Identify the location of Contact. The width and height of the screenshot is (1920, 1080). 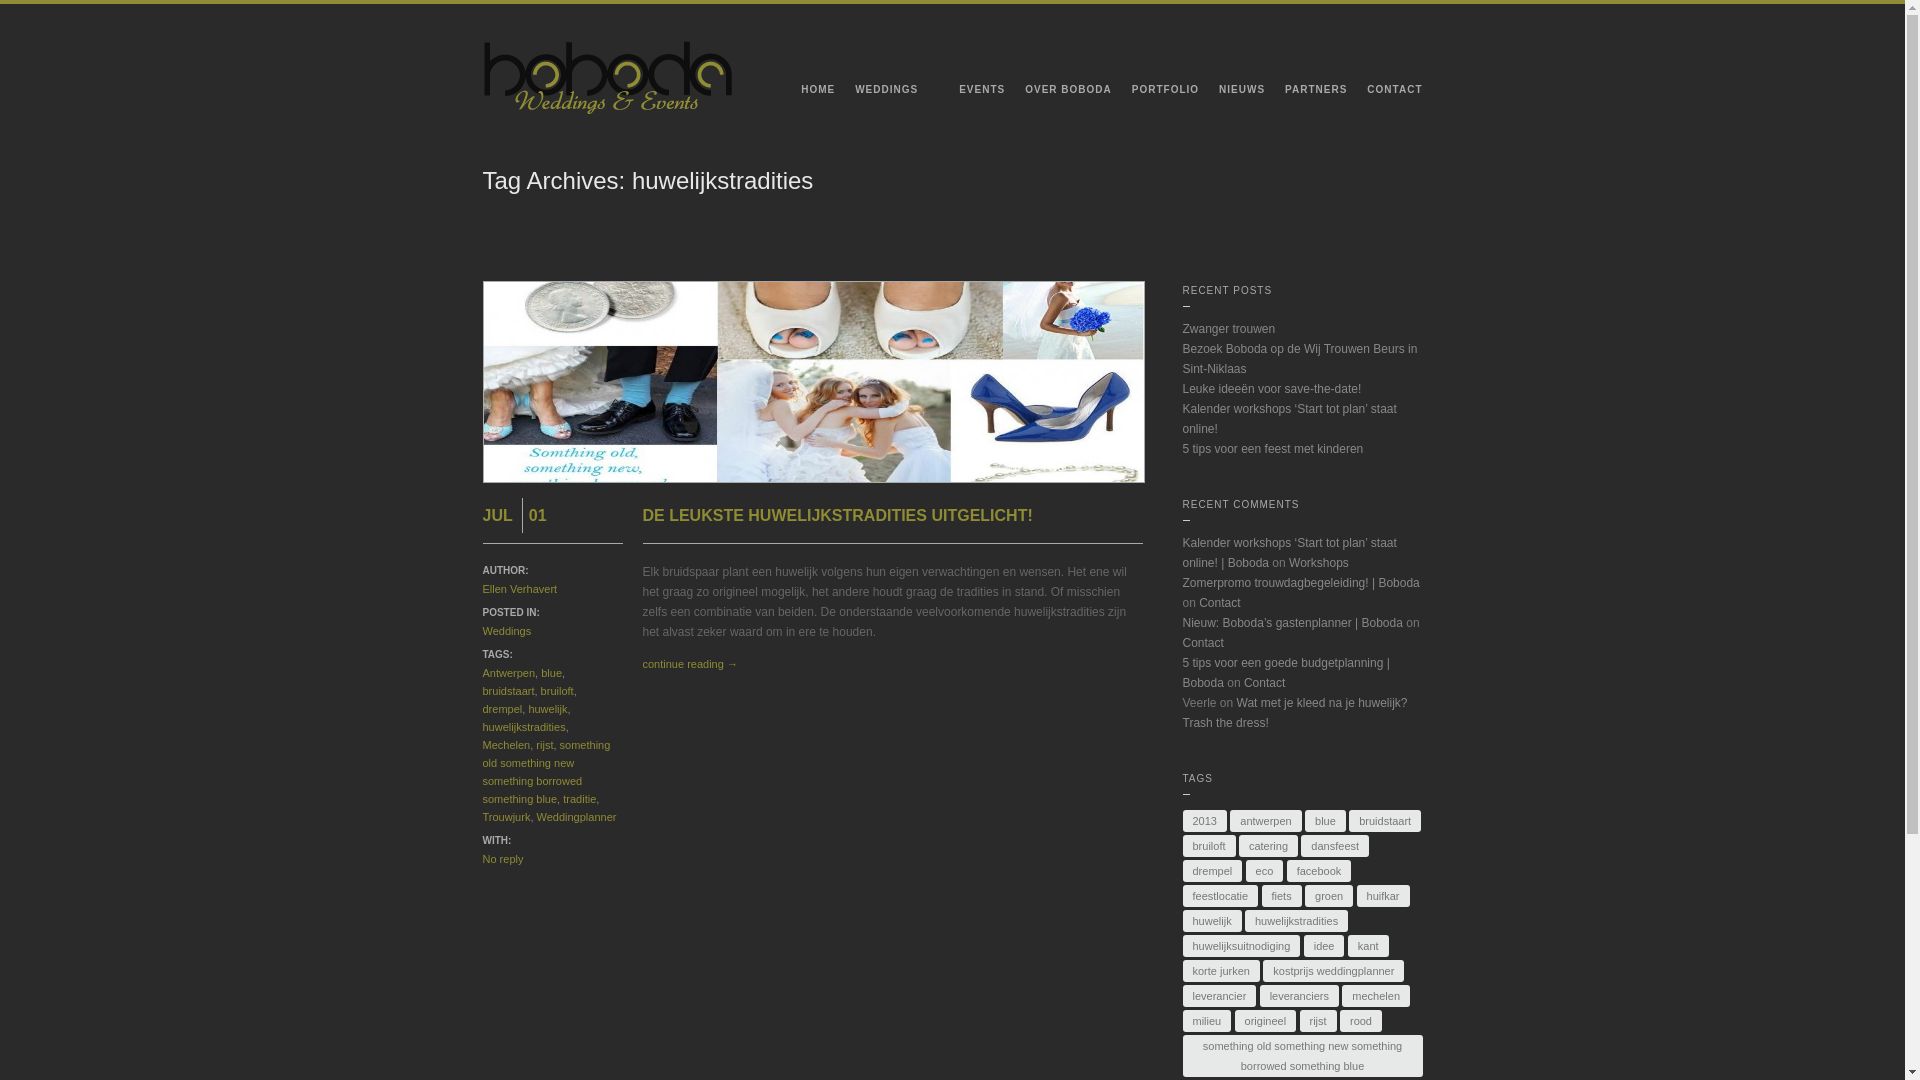
(1220, 603).